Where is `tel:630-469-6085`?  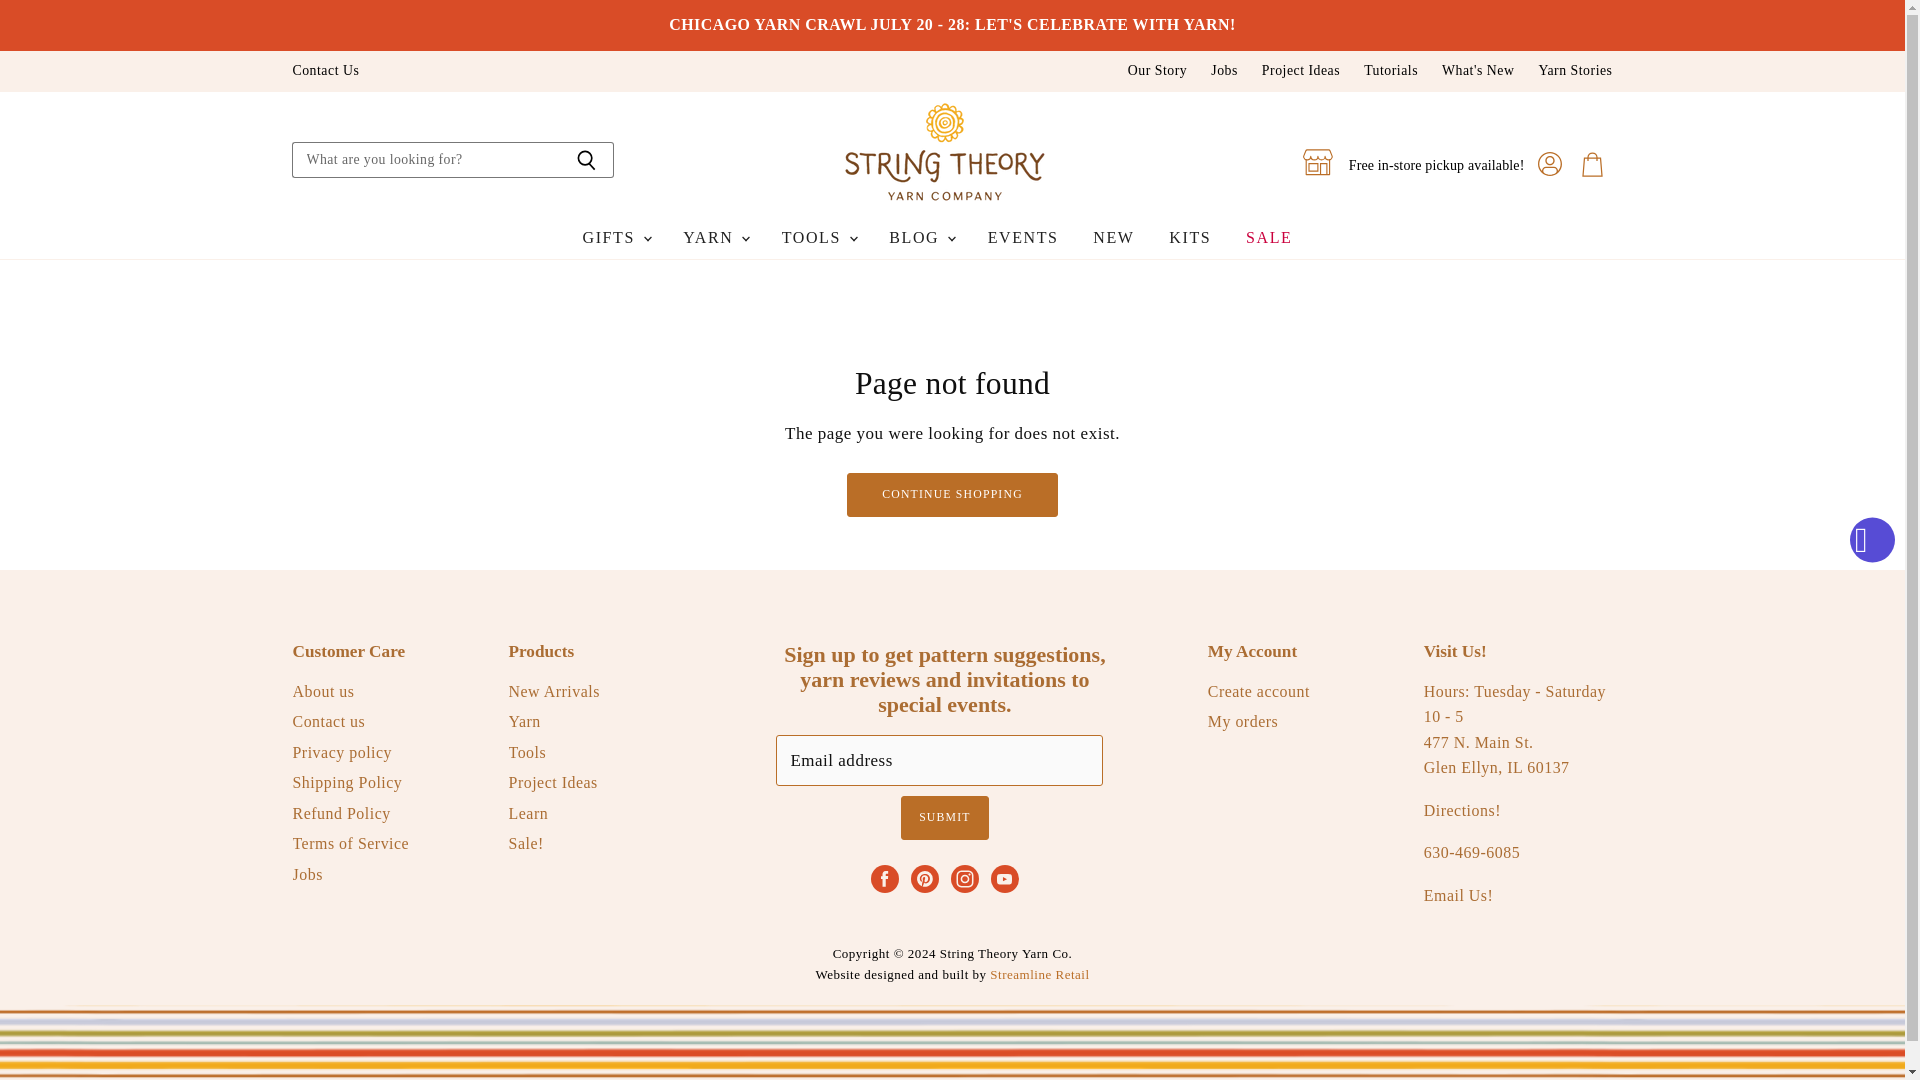 tel:630-469-6085 is located at coordinates (1472, 852).